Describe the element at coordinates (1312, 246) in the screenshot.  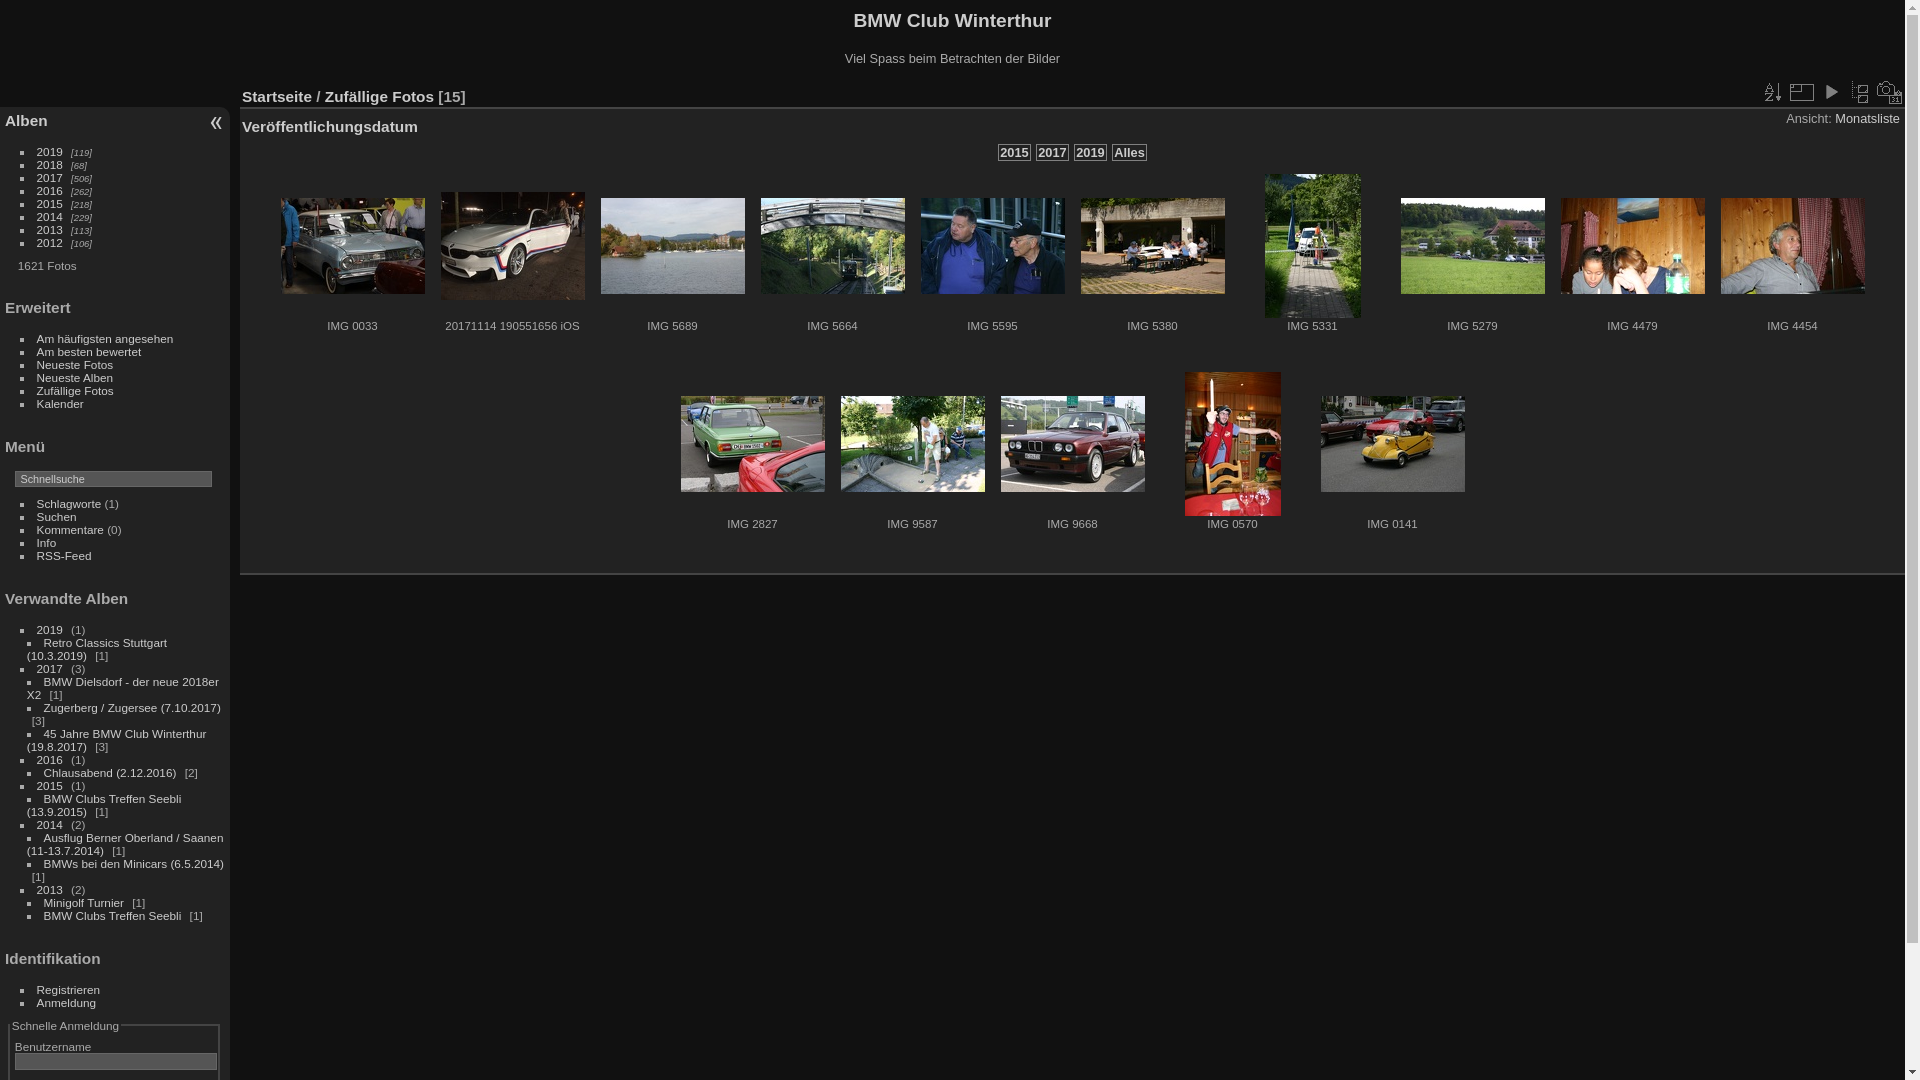
I see `IMG 5331 (727 besuche)` at that location.